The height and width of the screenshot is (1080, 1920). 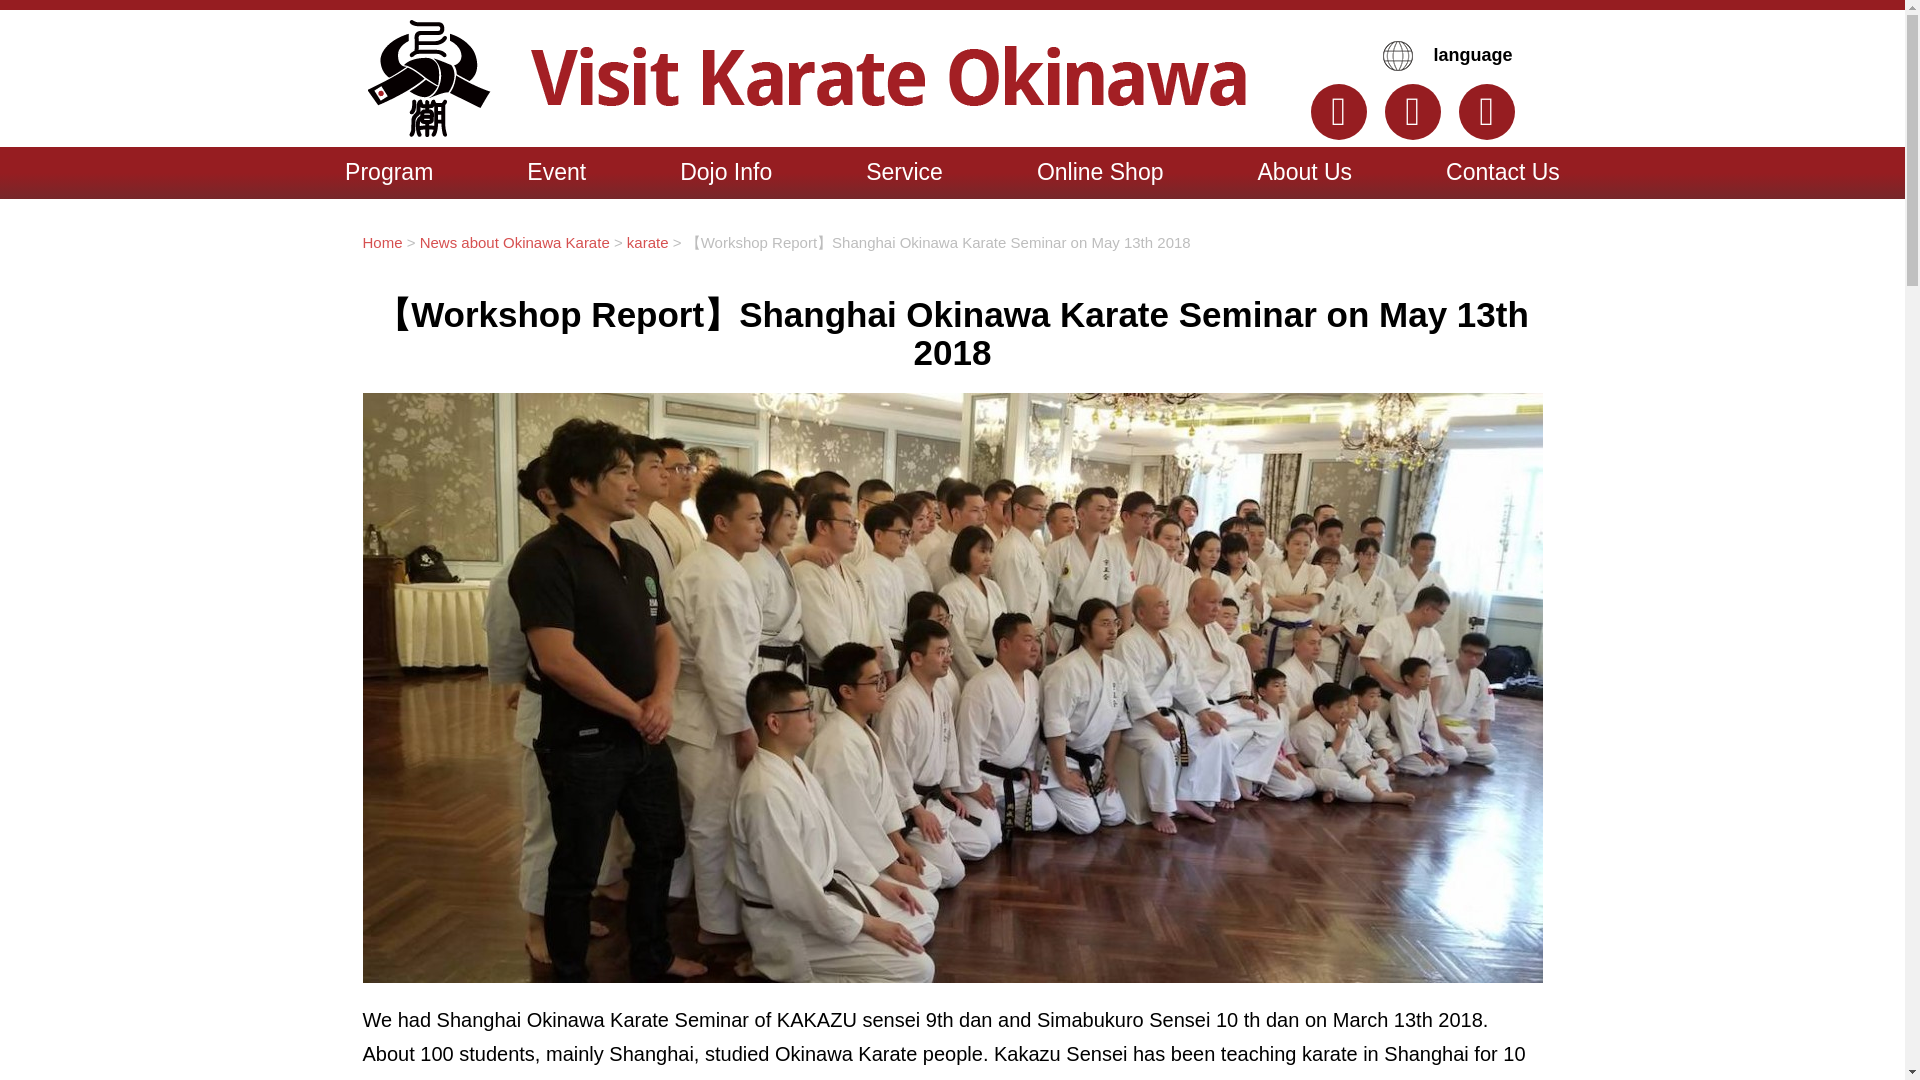 I want to click on Service, so click(x=904, y=172).